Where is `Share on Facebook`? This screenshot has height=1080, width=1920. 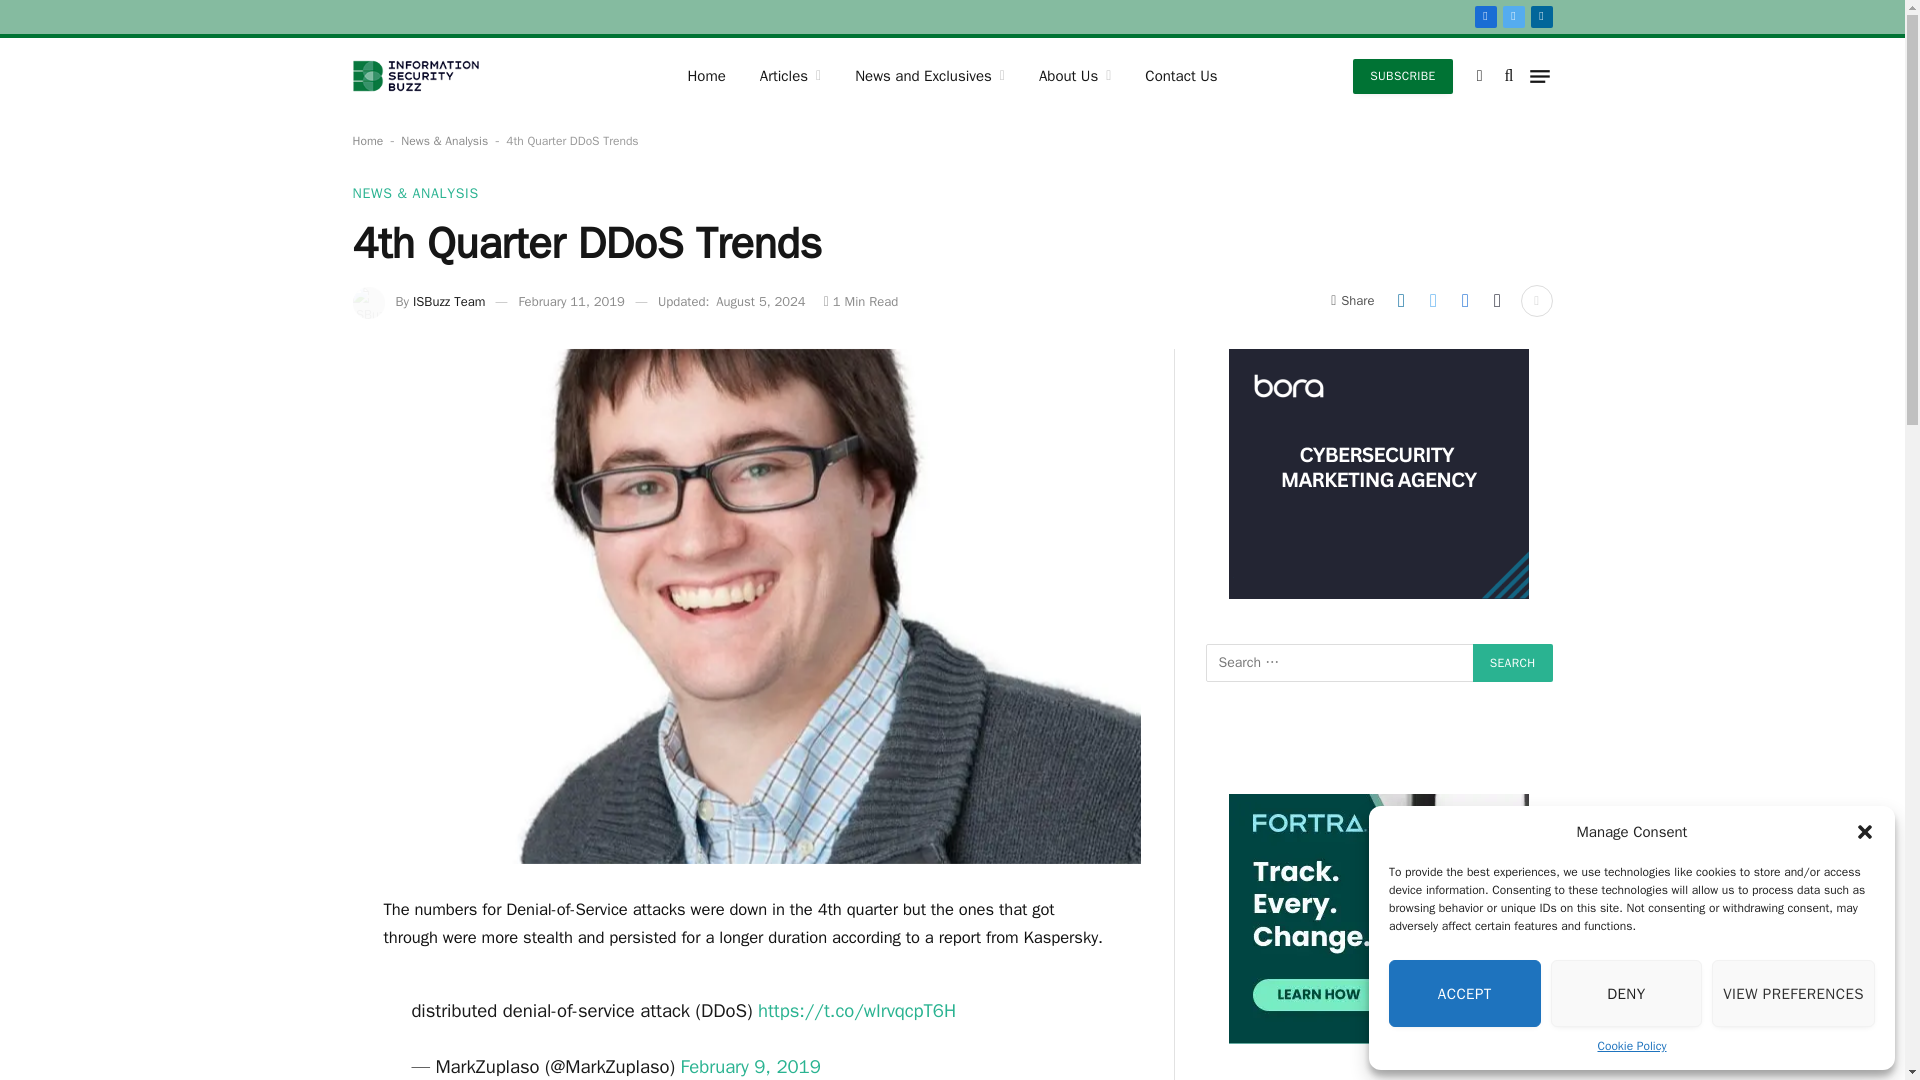 Share on Facebook is located at coordinates (1464, 301).